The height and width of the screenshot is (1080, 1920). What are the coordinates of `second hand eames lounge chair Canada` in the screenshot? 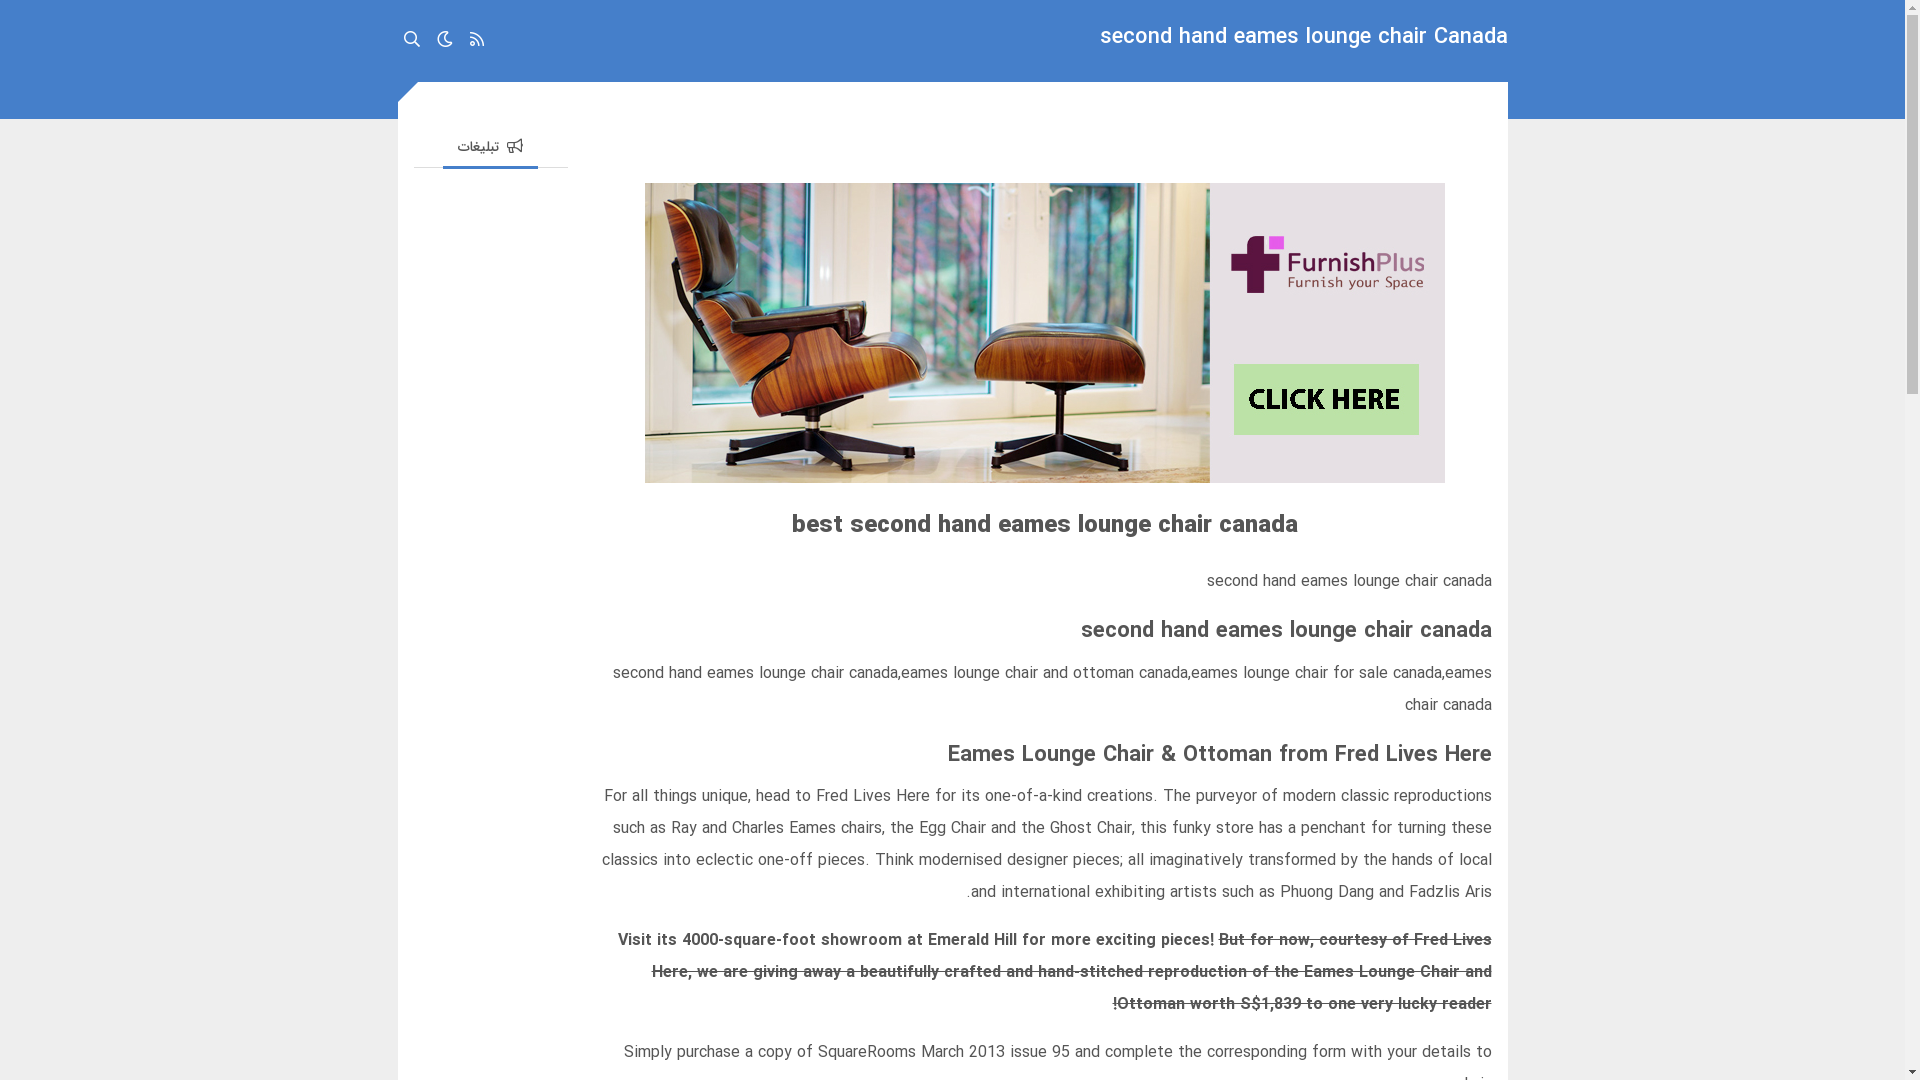 It's located at (1304, 41).